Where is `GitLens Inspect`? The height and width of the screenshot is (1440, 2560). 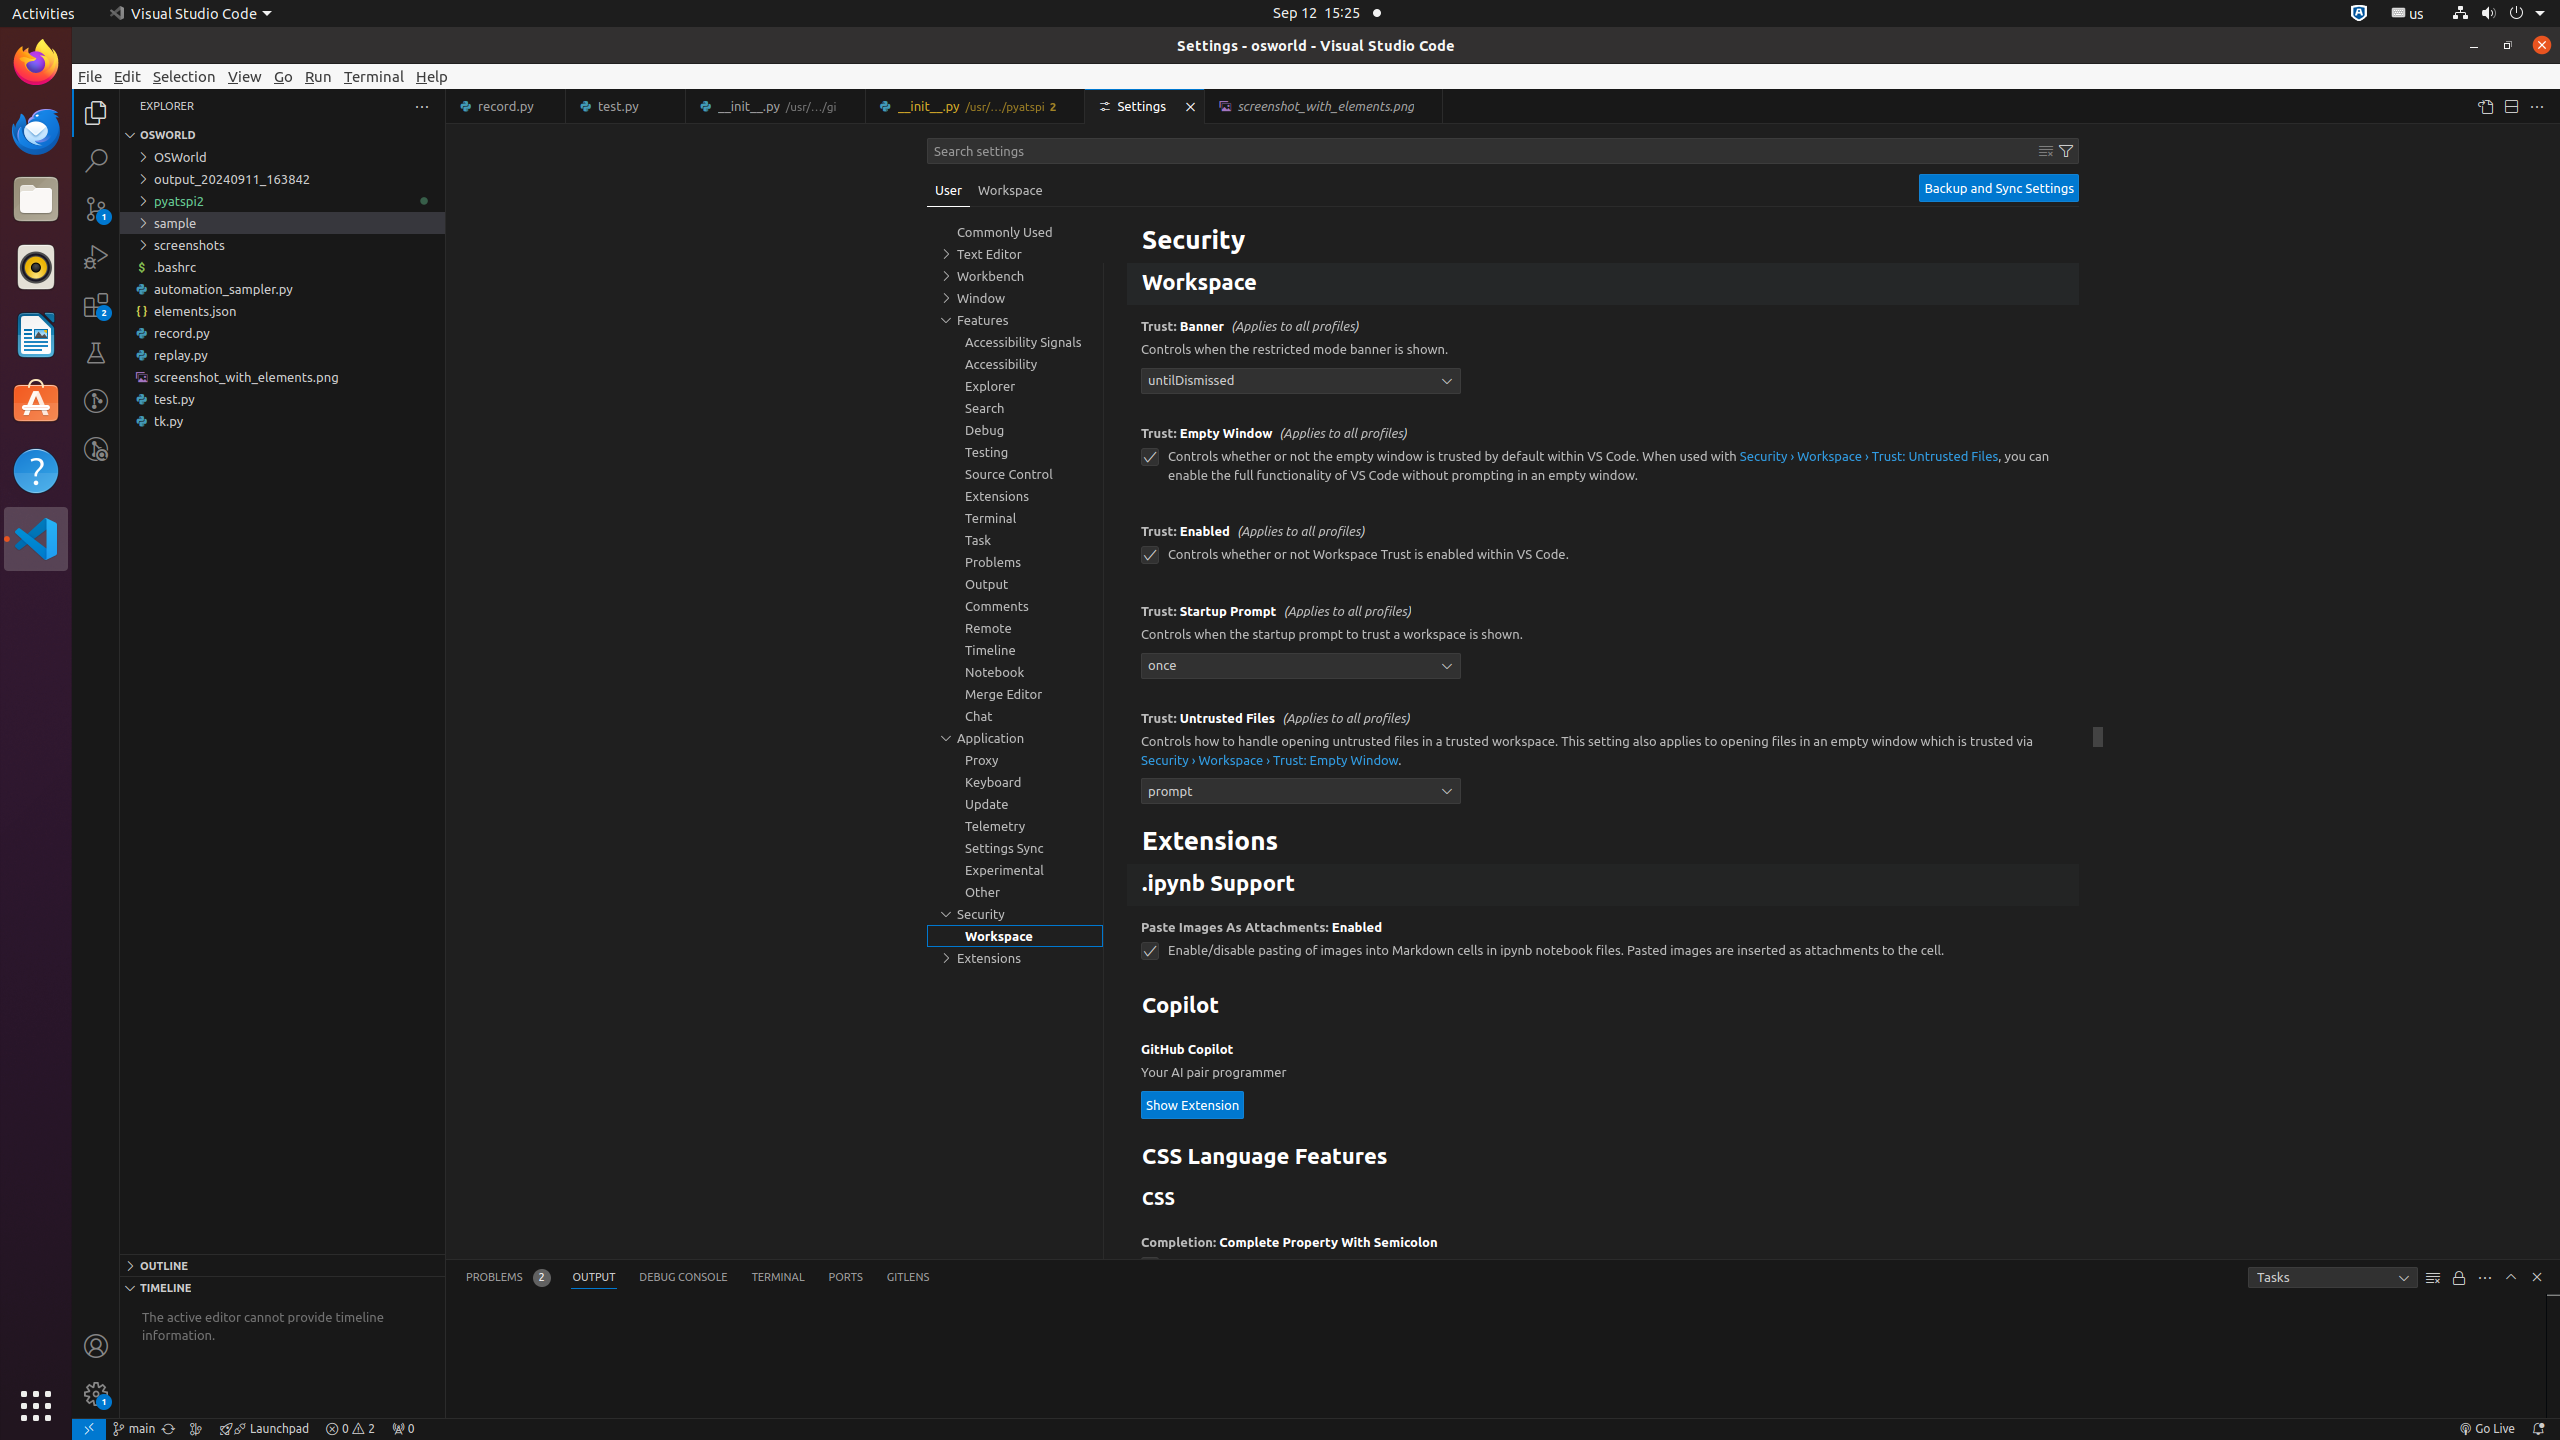 GitLens Inspect is located at coordinates (96, 449).